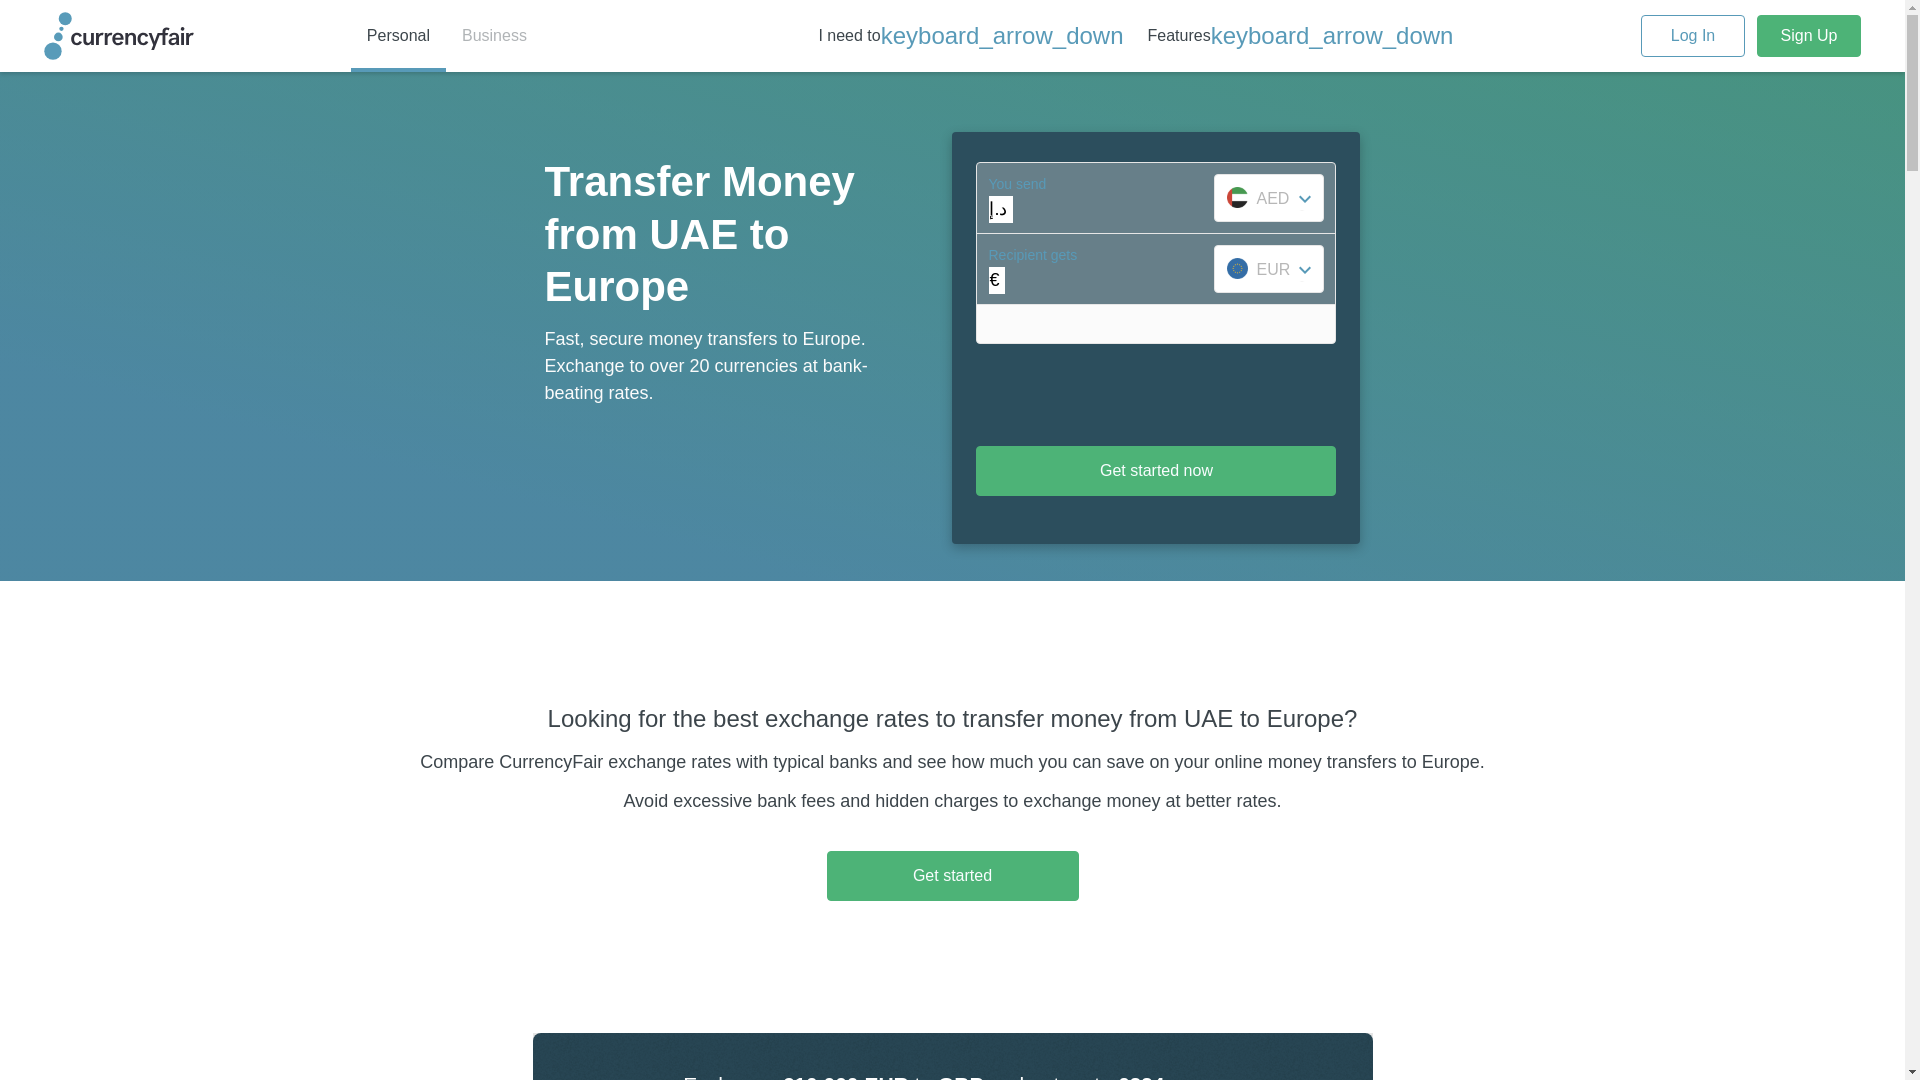 This screenshot has width=1920, height=1080. What do you see at coordinates (951, 874) in the screenshot?
I see `Get started` at bounding box center [951, 874].